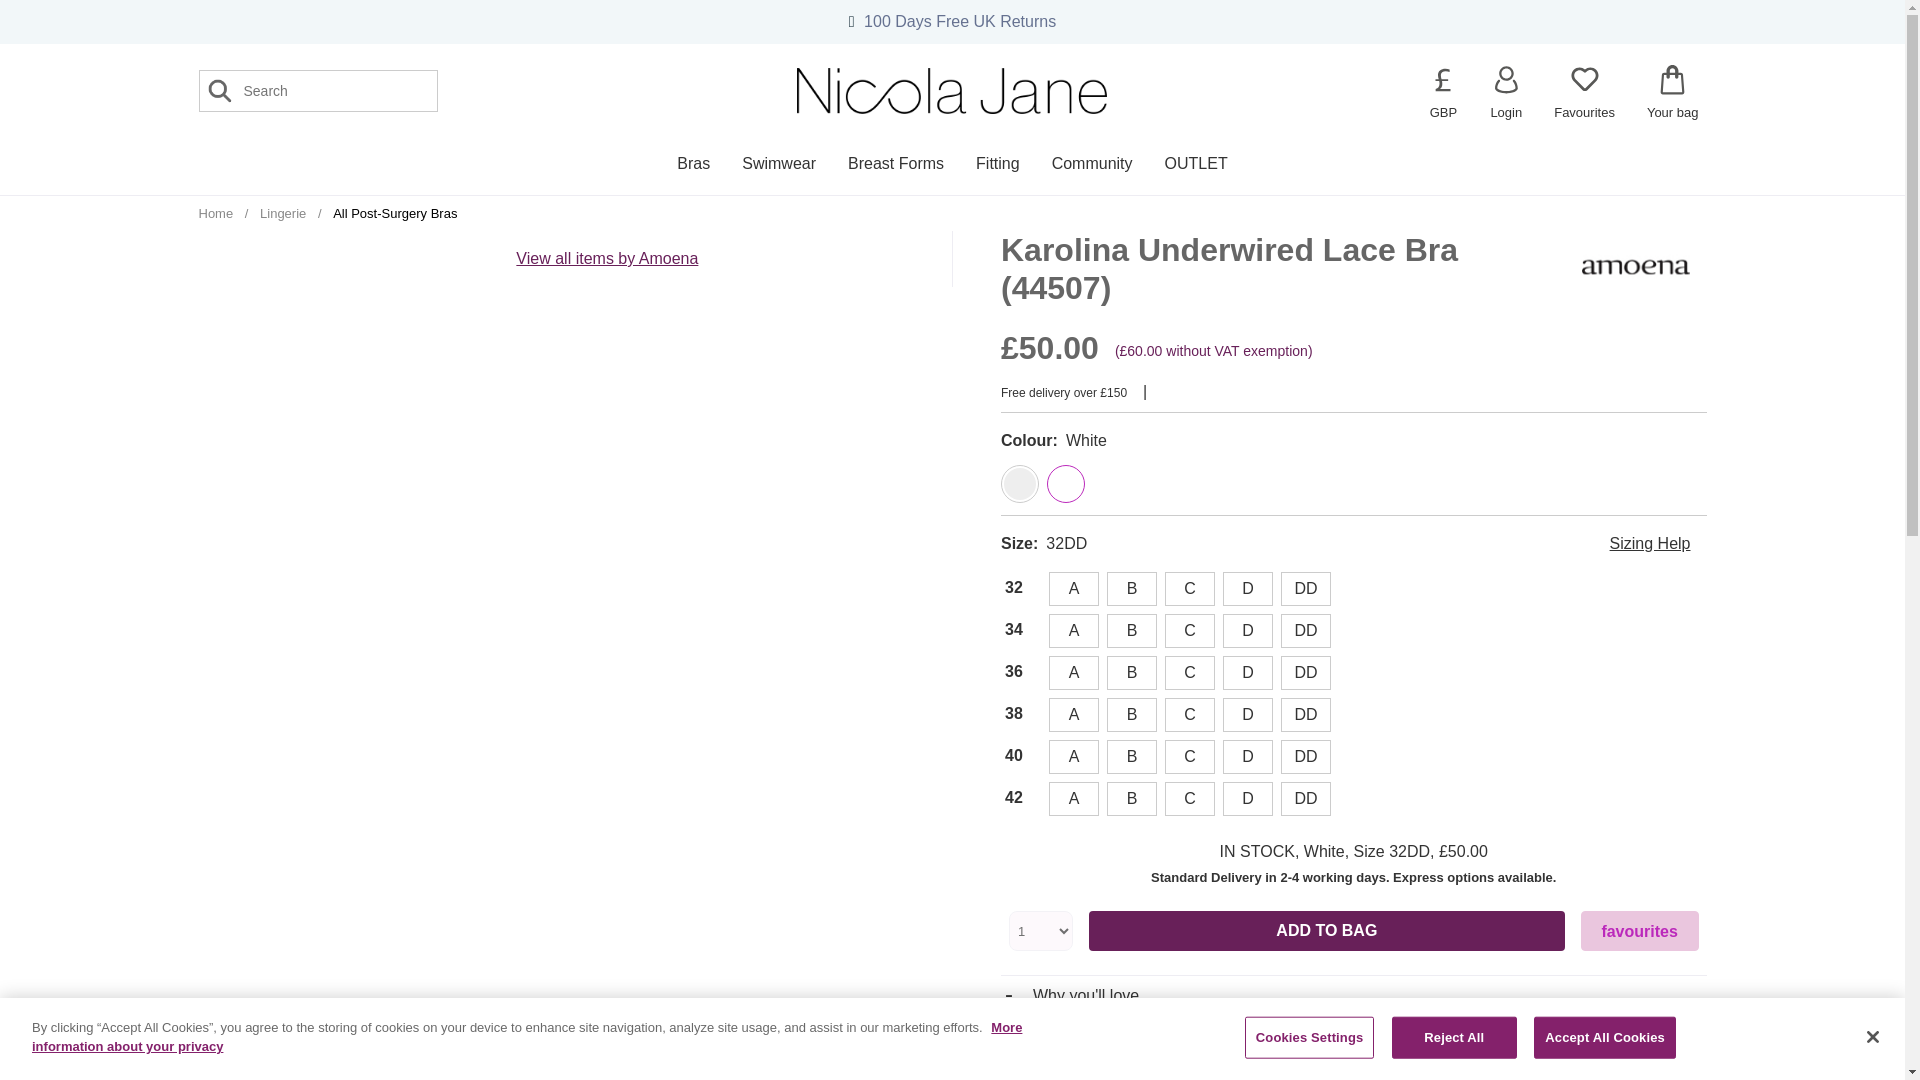 Image resolution: width=1920 pixels, height=1080 pixels. What do you see at coordinates (692, 164) in the screenshot?
I see `Bras` at bounding box center [692, 164].